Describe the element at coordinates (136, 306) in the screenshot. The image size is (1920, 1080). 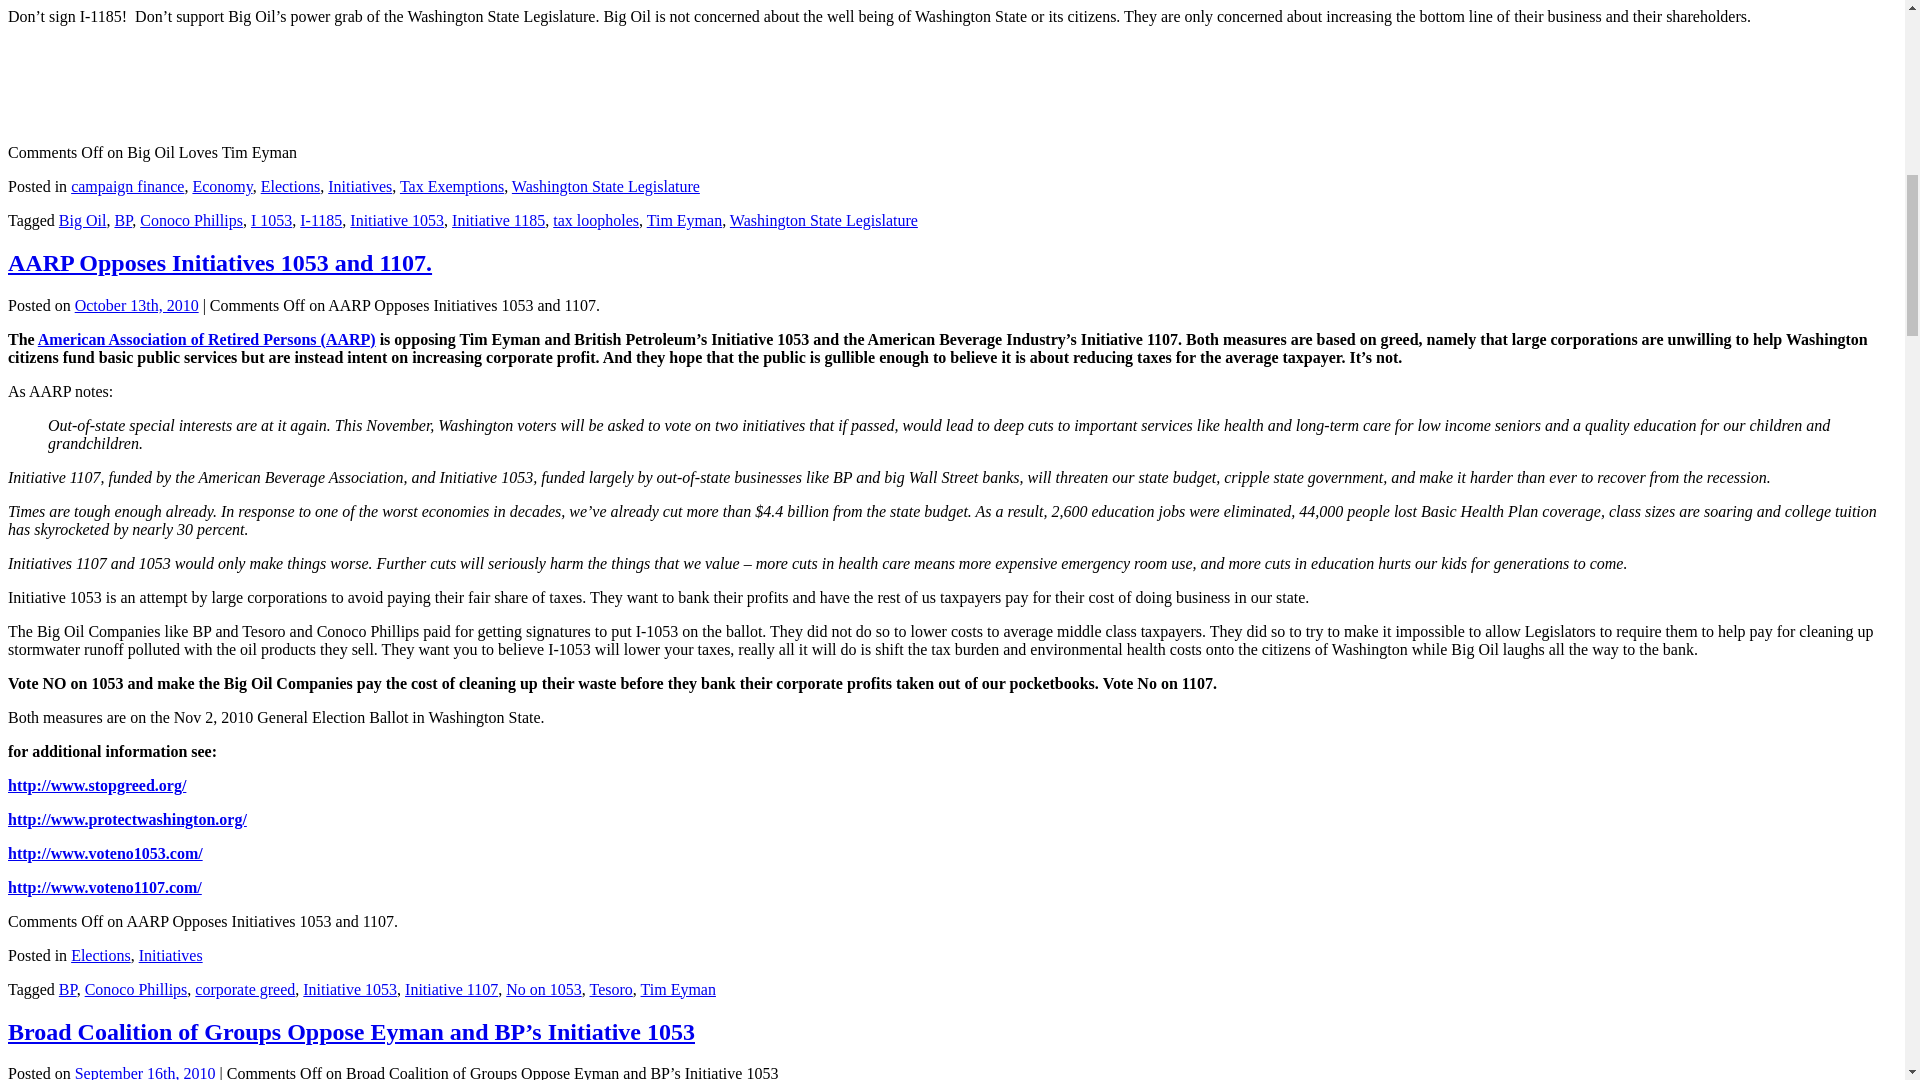
I see `5:43 PM` at that location.